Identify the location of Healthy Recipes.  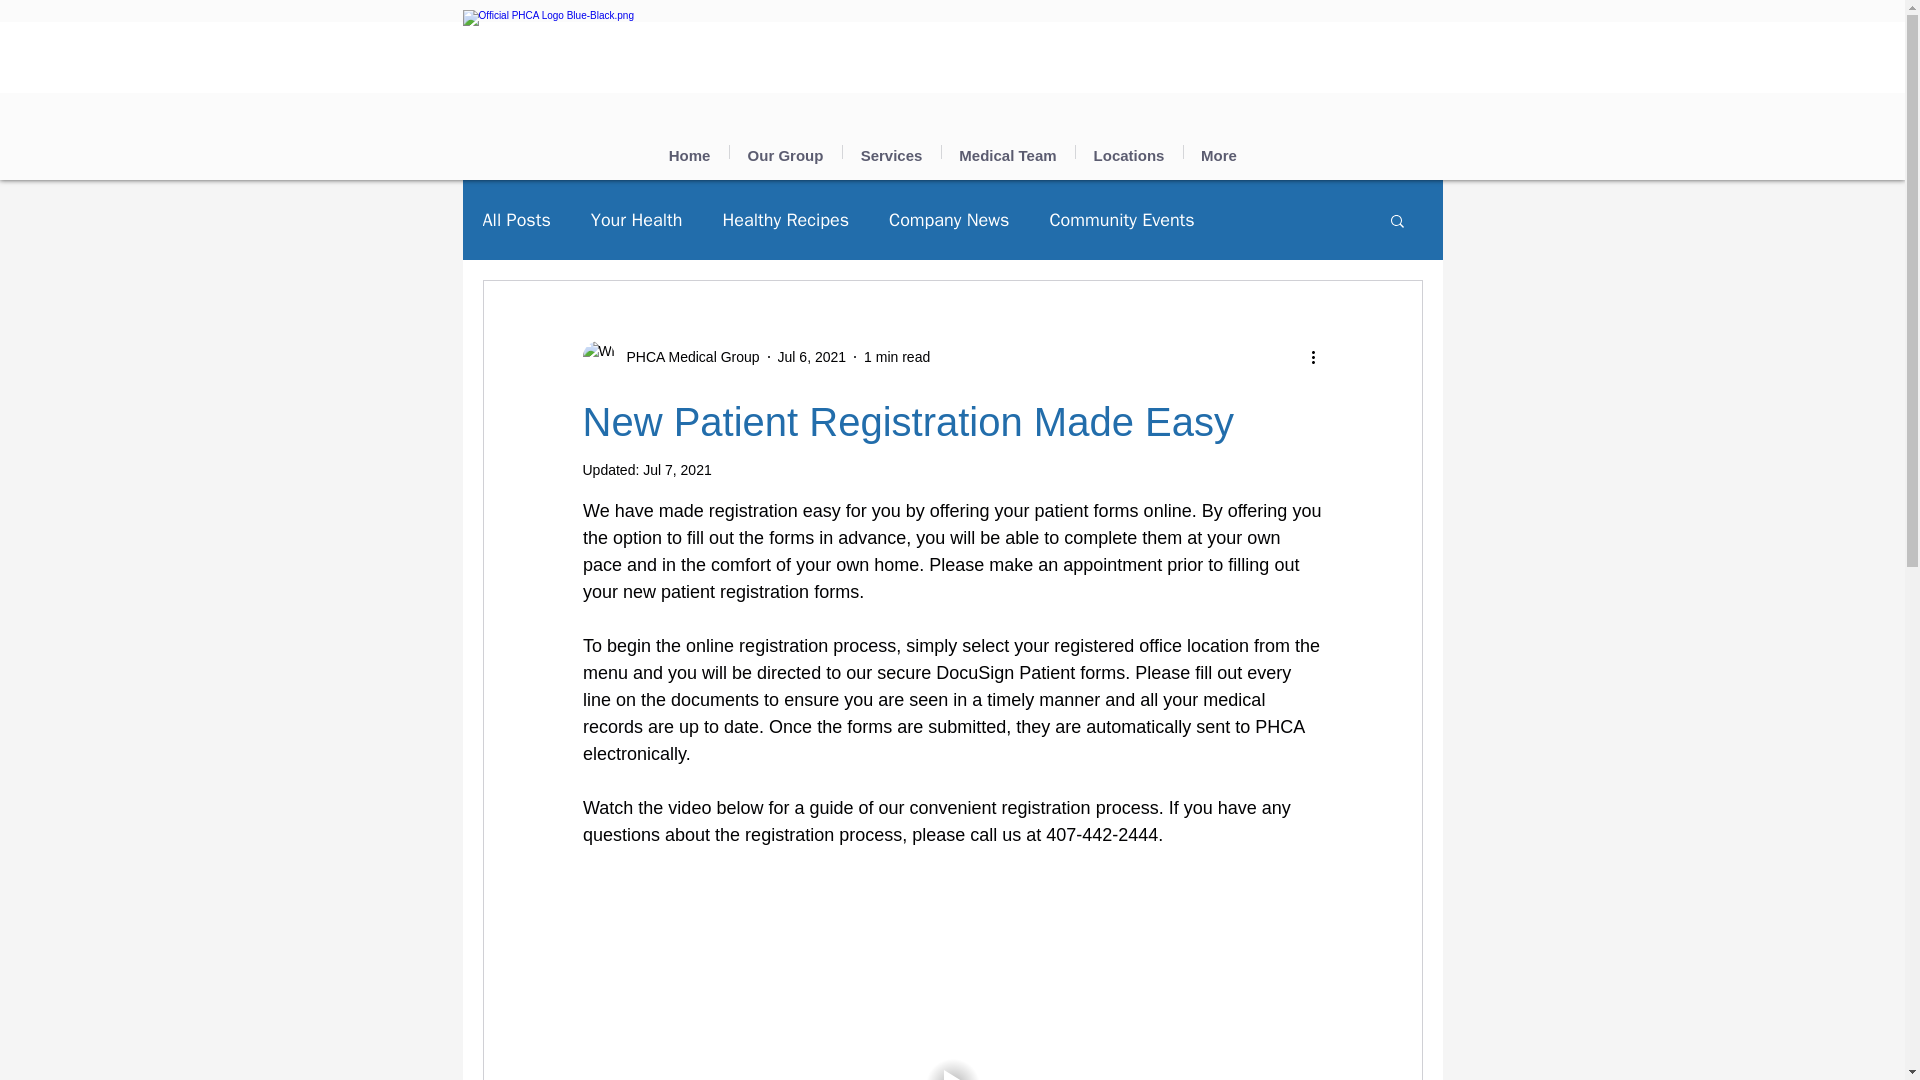
(784, 220).